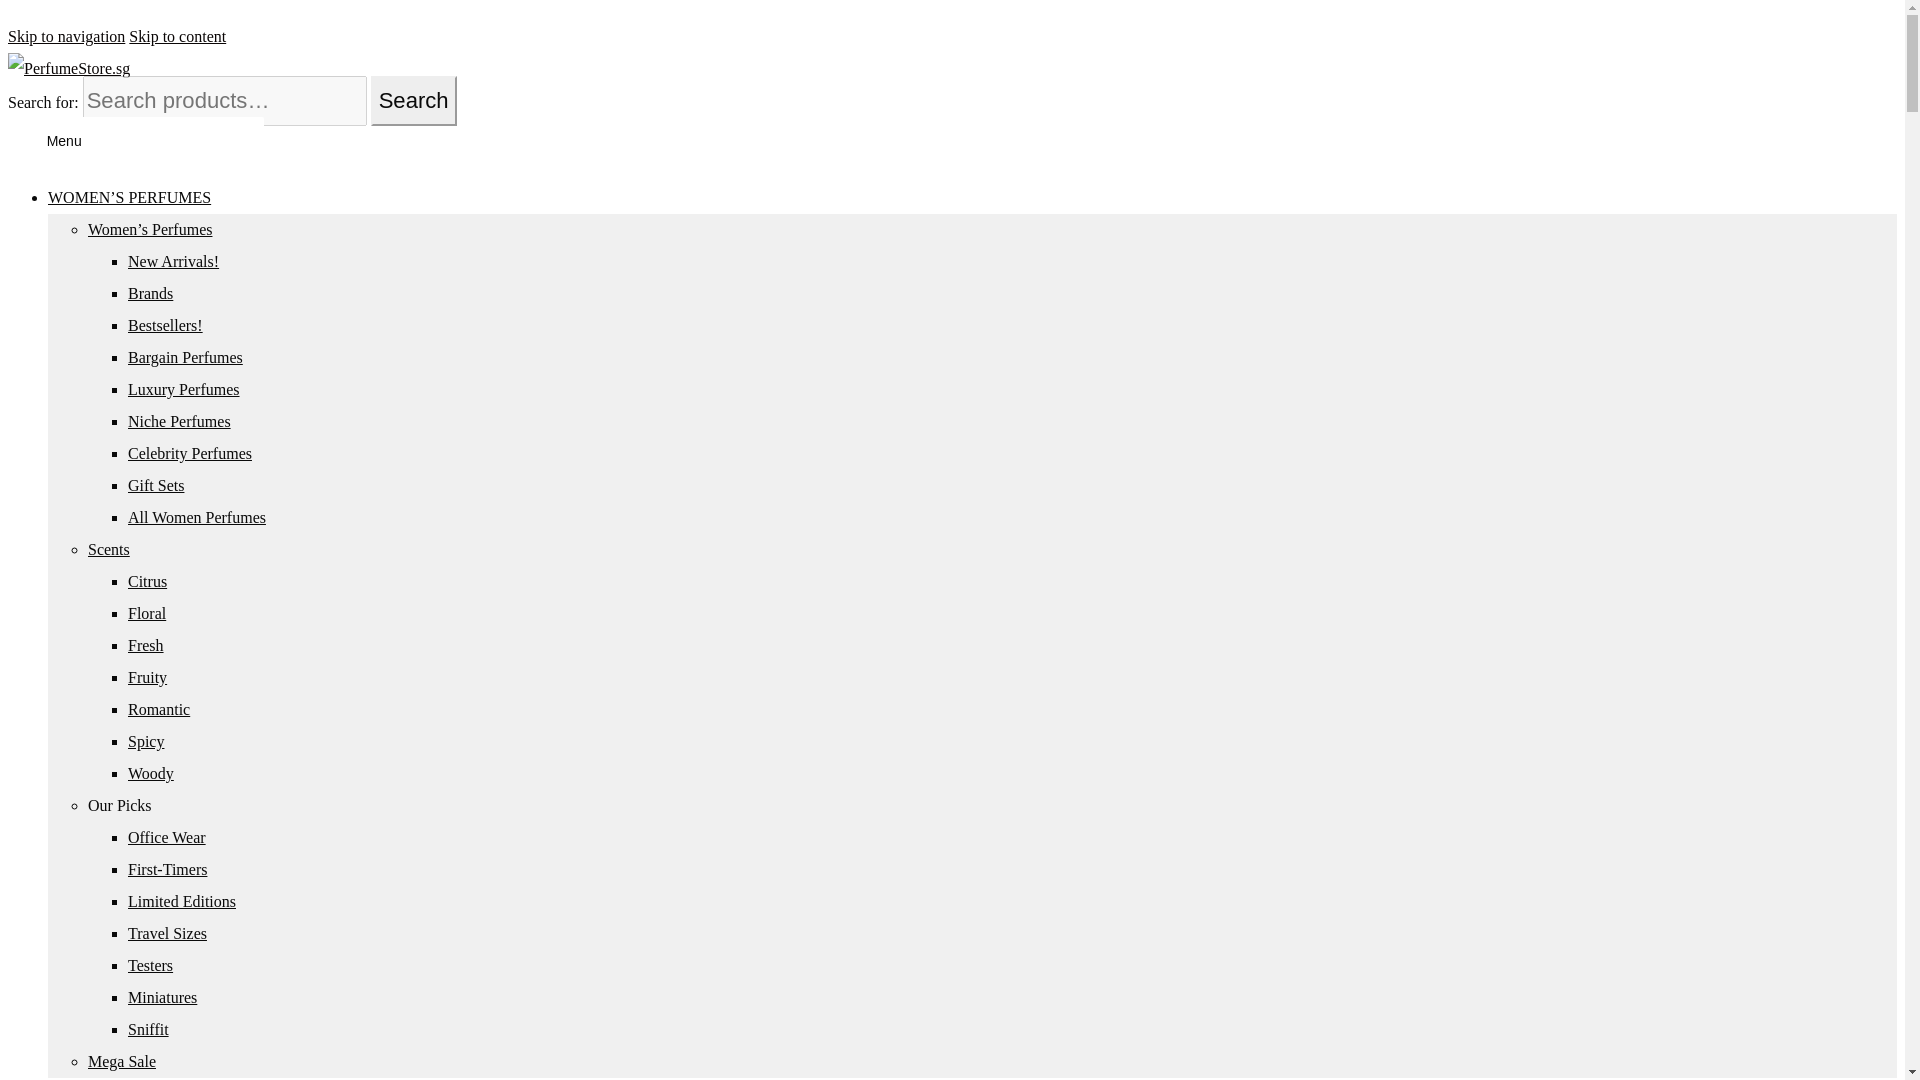 The width and height of the screenshot is (1920, 1080). I want to click on Celebrity Perfumes, so click(190, 453).